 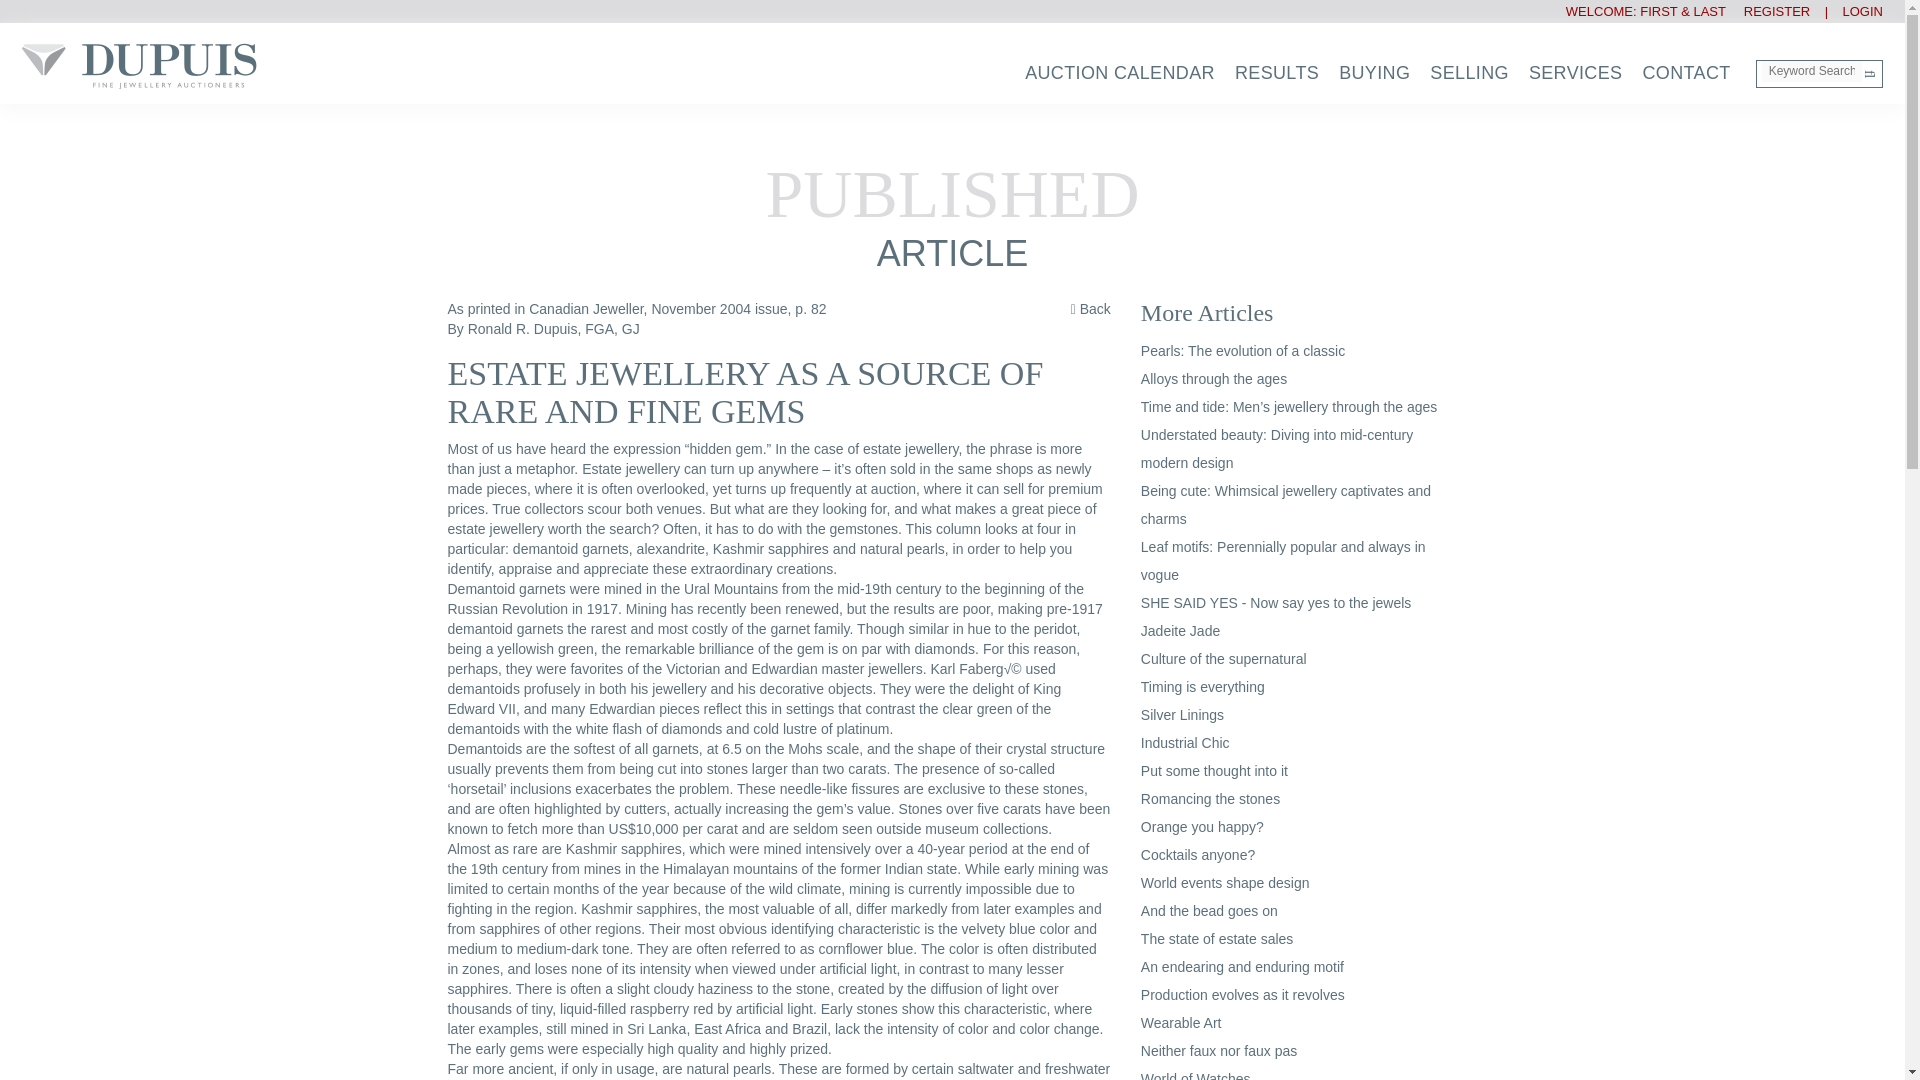 I want to click on Back, so click(x=1091, y=310).